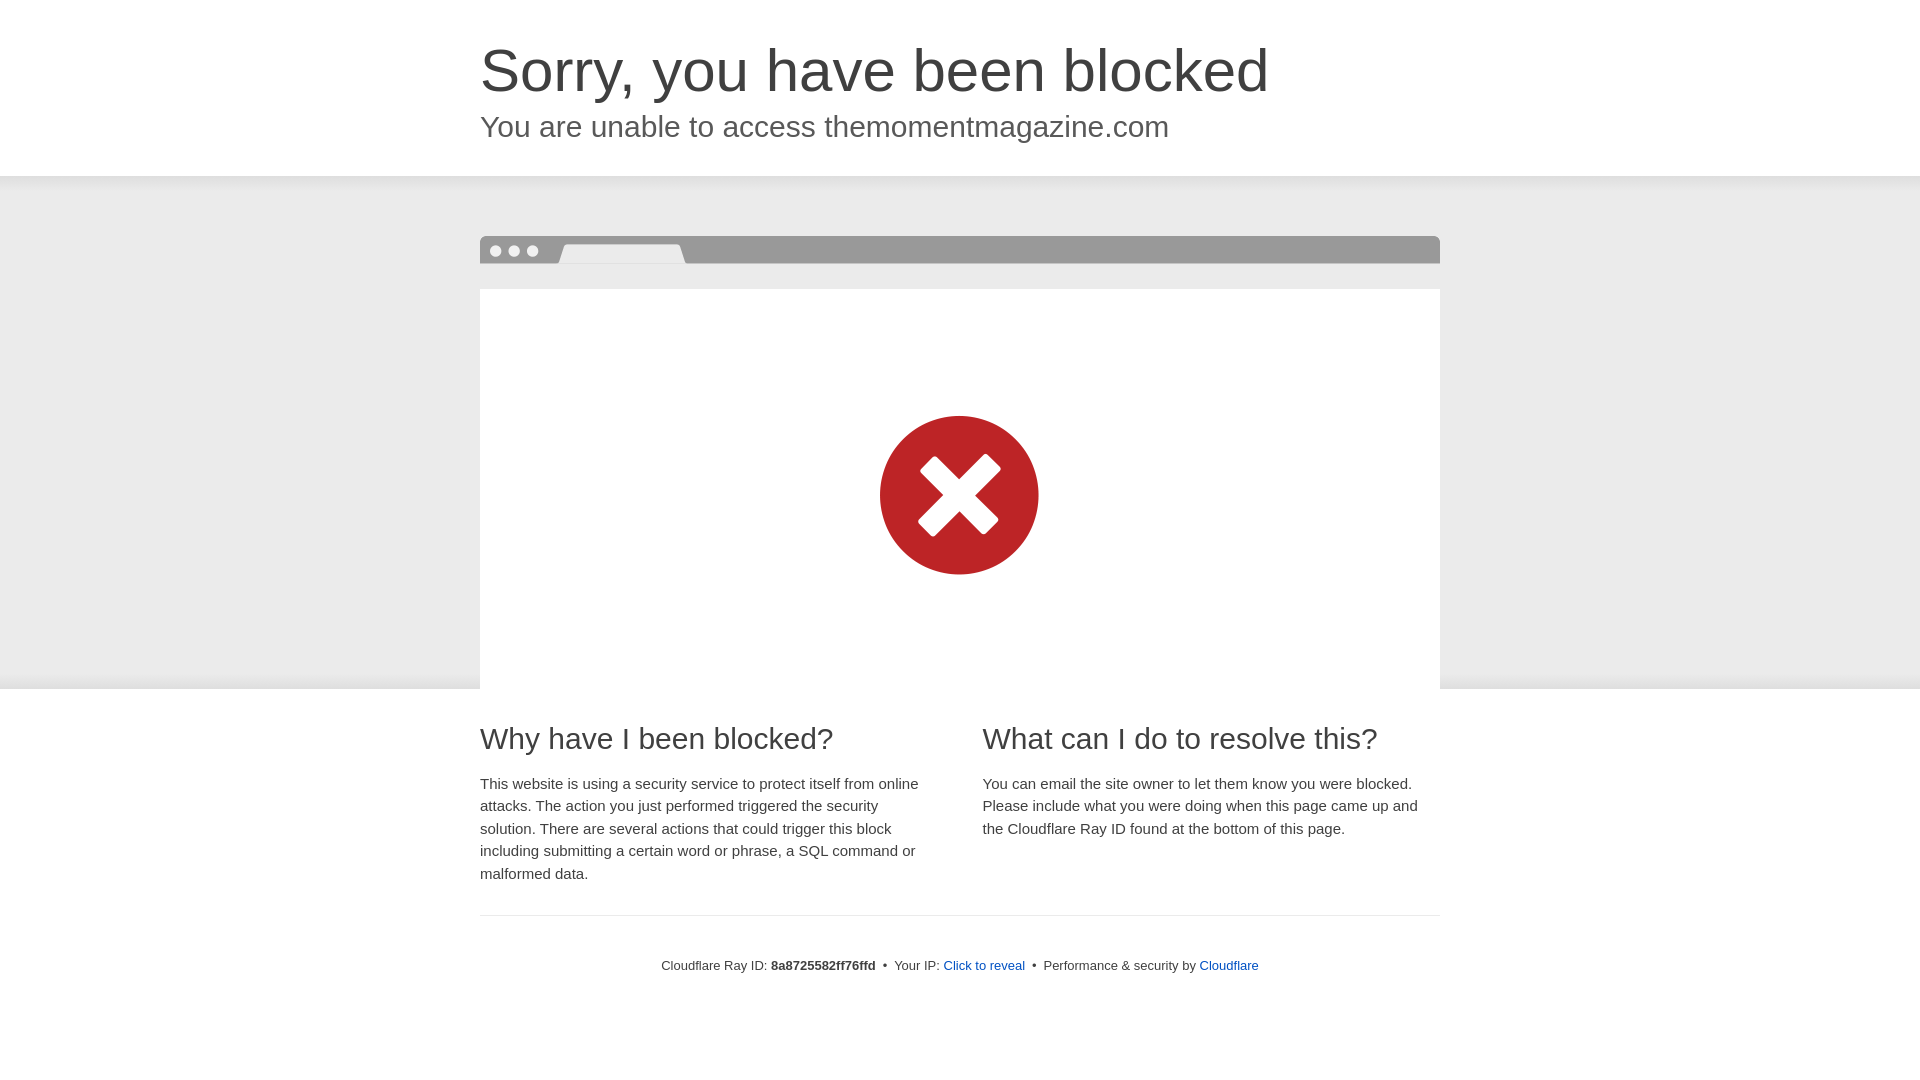 The image size is (1920, 1080). What do you see at coordinates (1230, 965) in the screenshot?
I see `Cloudflare` at bounding box center [1230, 965].